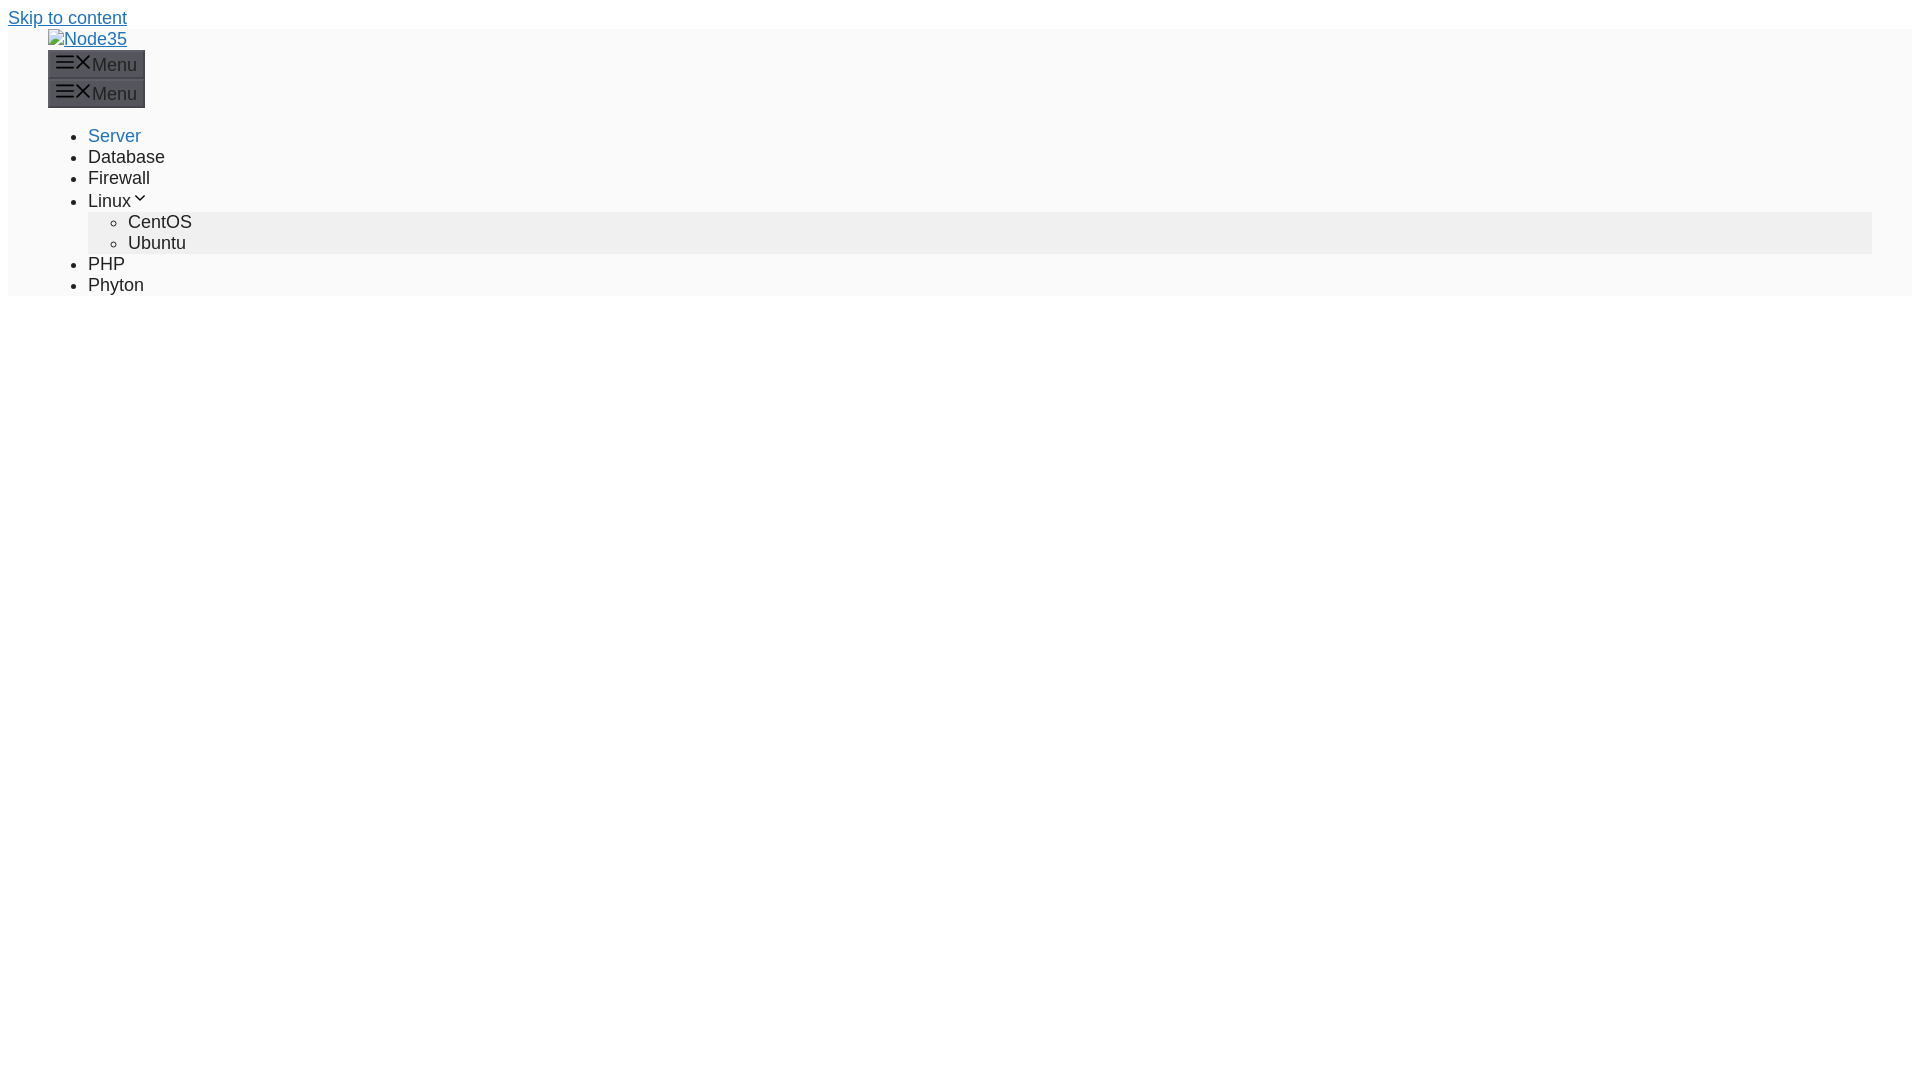 The height and width of the screenshot is (1080, 1920). What do you see at coordinates (160, 222) in the screenshot?
I see `CentOS` at bounding box center [160, 222].